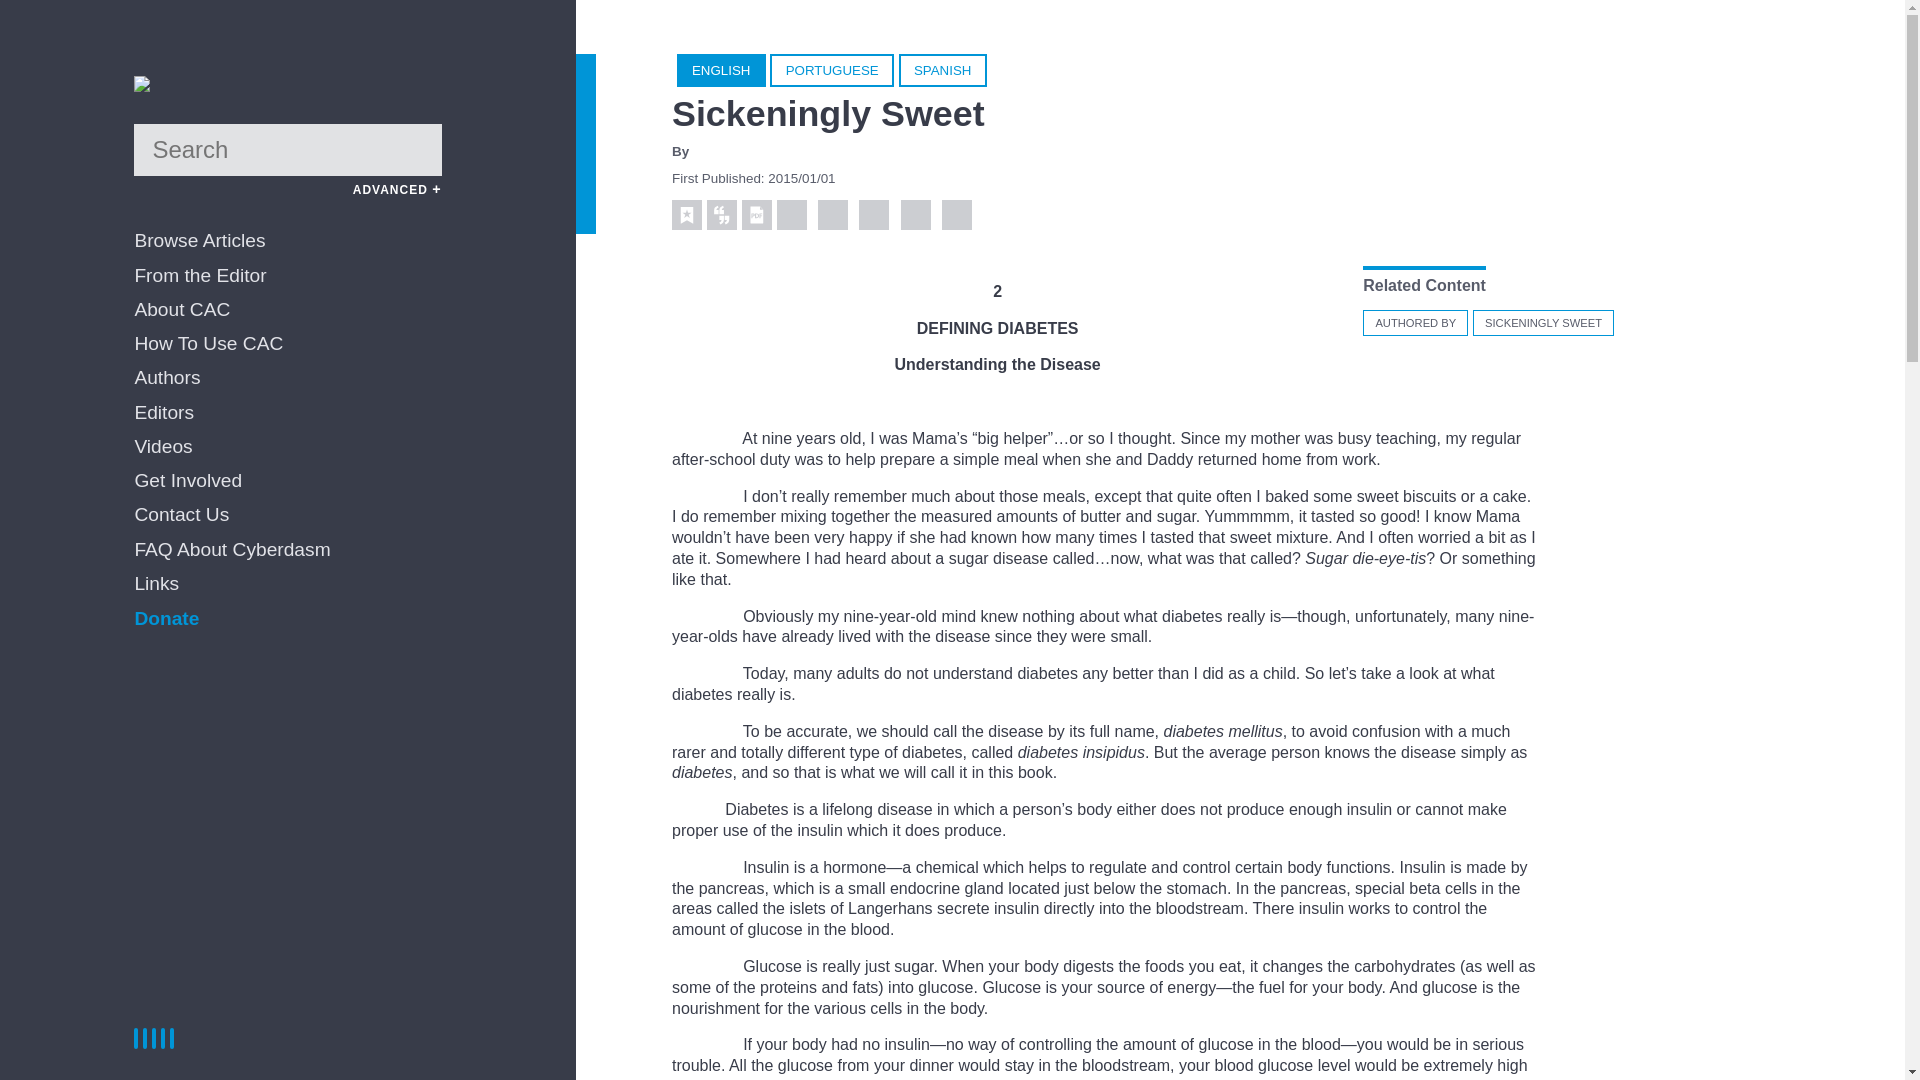 The height and width of the screenshot is (1080, 1920). What do you see at coordinates (288, 413) in the screenshot?
I see `Editors` at bounding box center [288, 413].